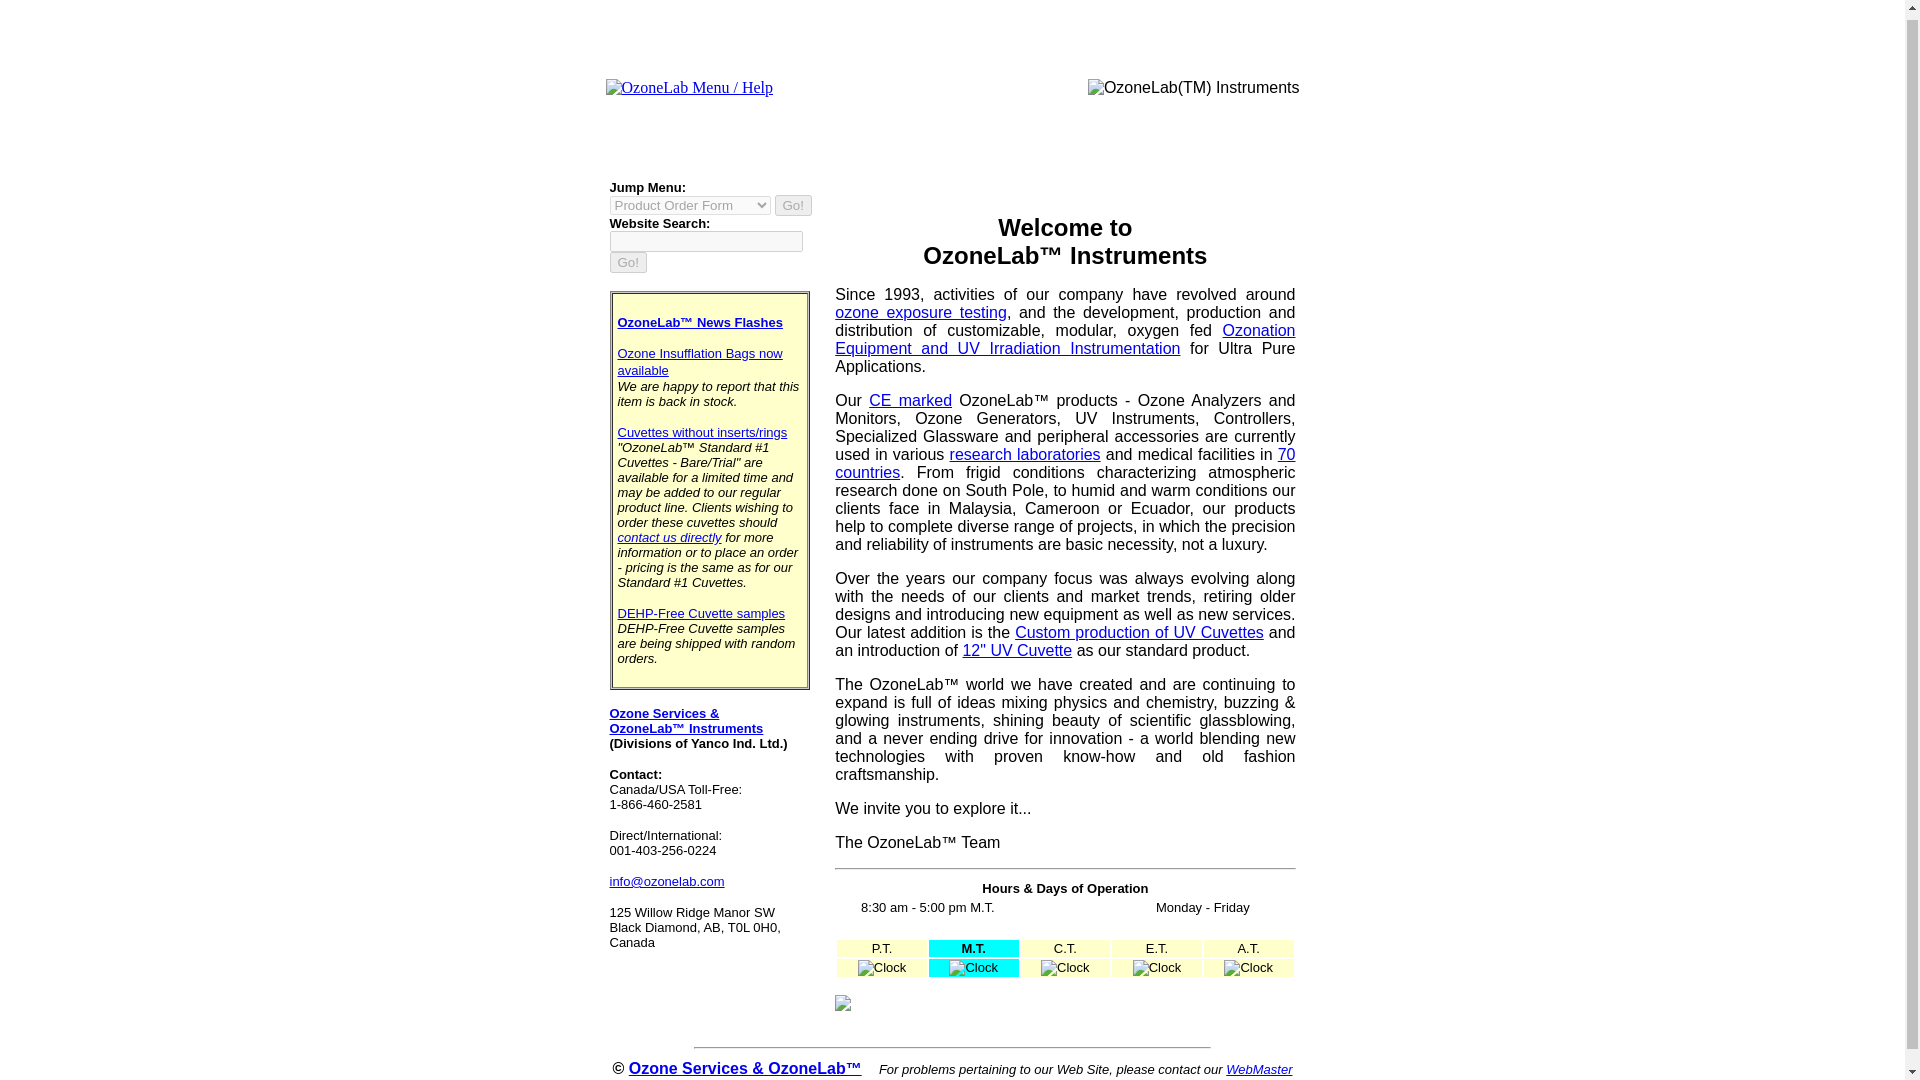 The image size is (1920, 1080). I want to click on ozone exposure testing, so click(920, 312).